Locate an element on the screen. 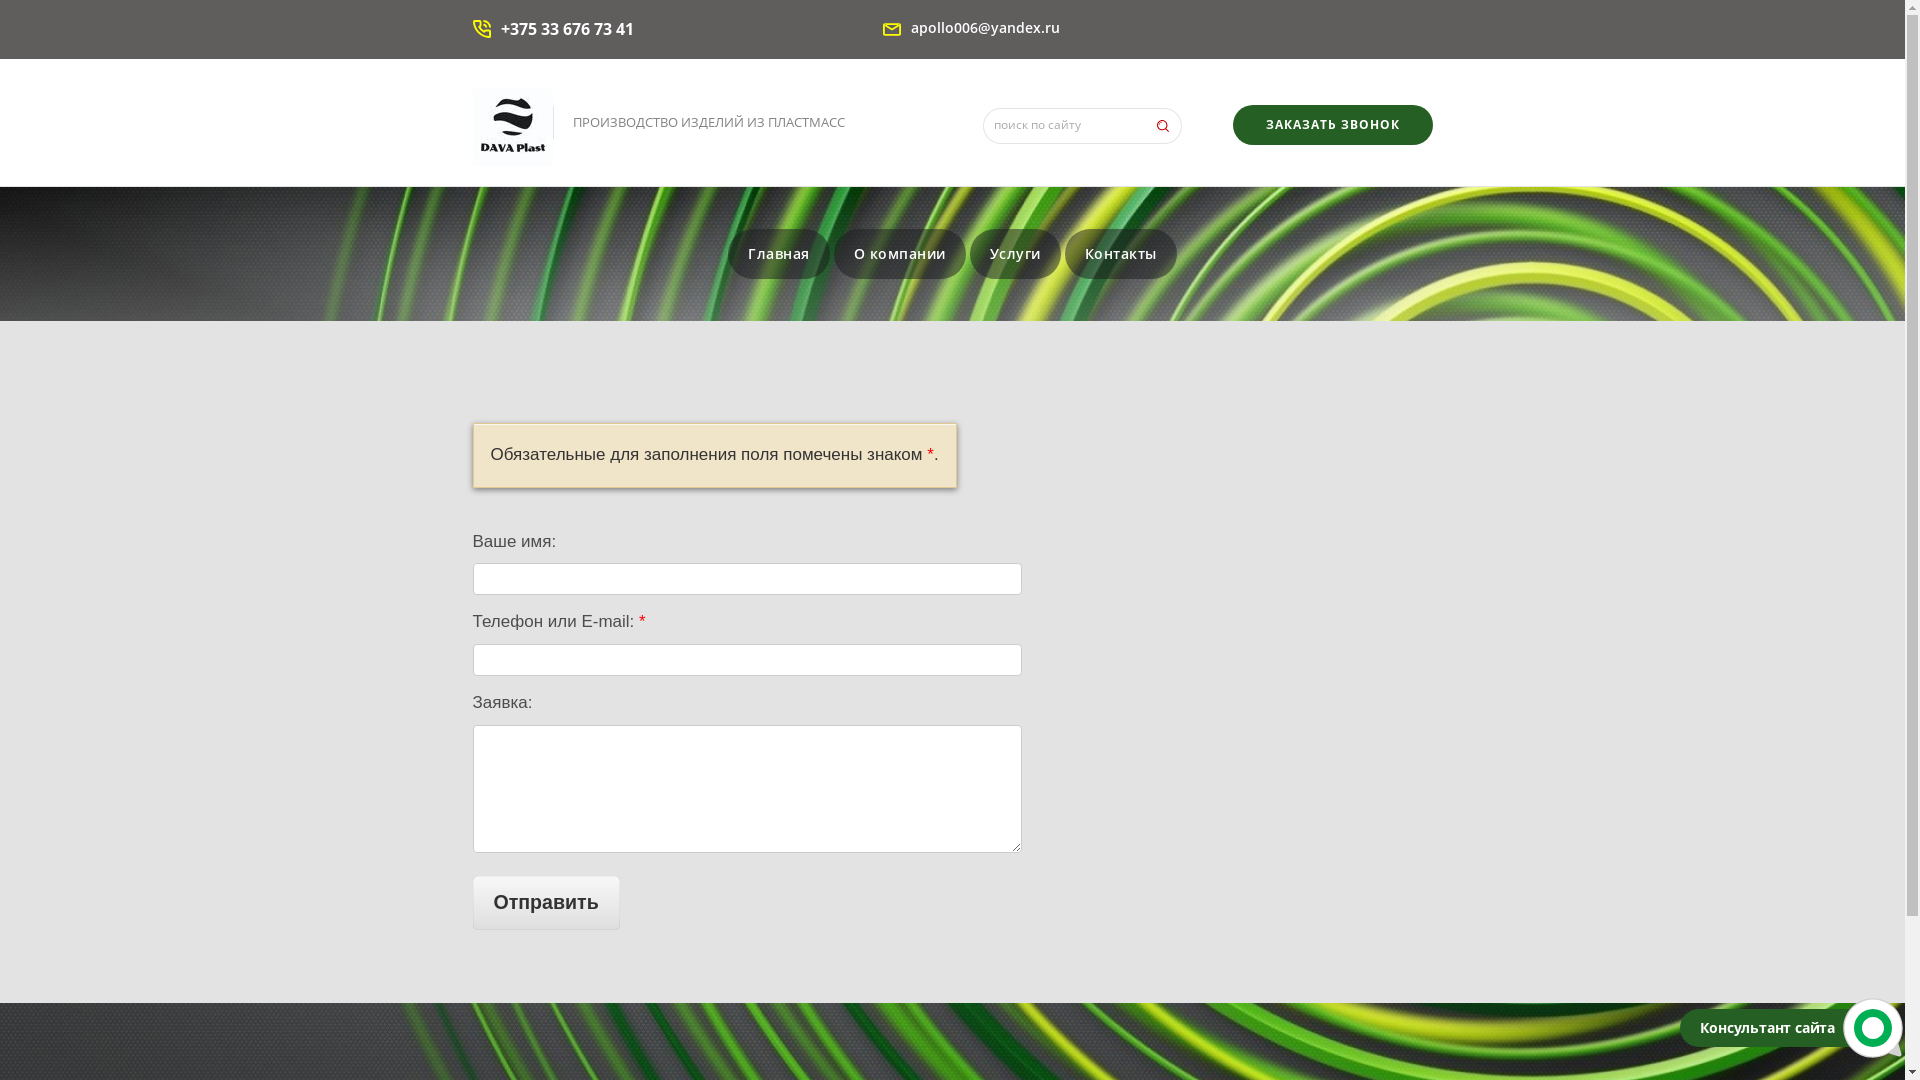 The height and width of the screenshot is (1080, 1920). apollo006@yandex.ru is located at coordinates (984, 28).